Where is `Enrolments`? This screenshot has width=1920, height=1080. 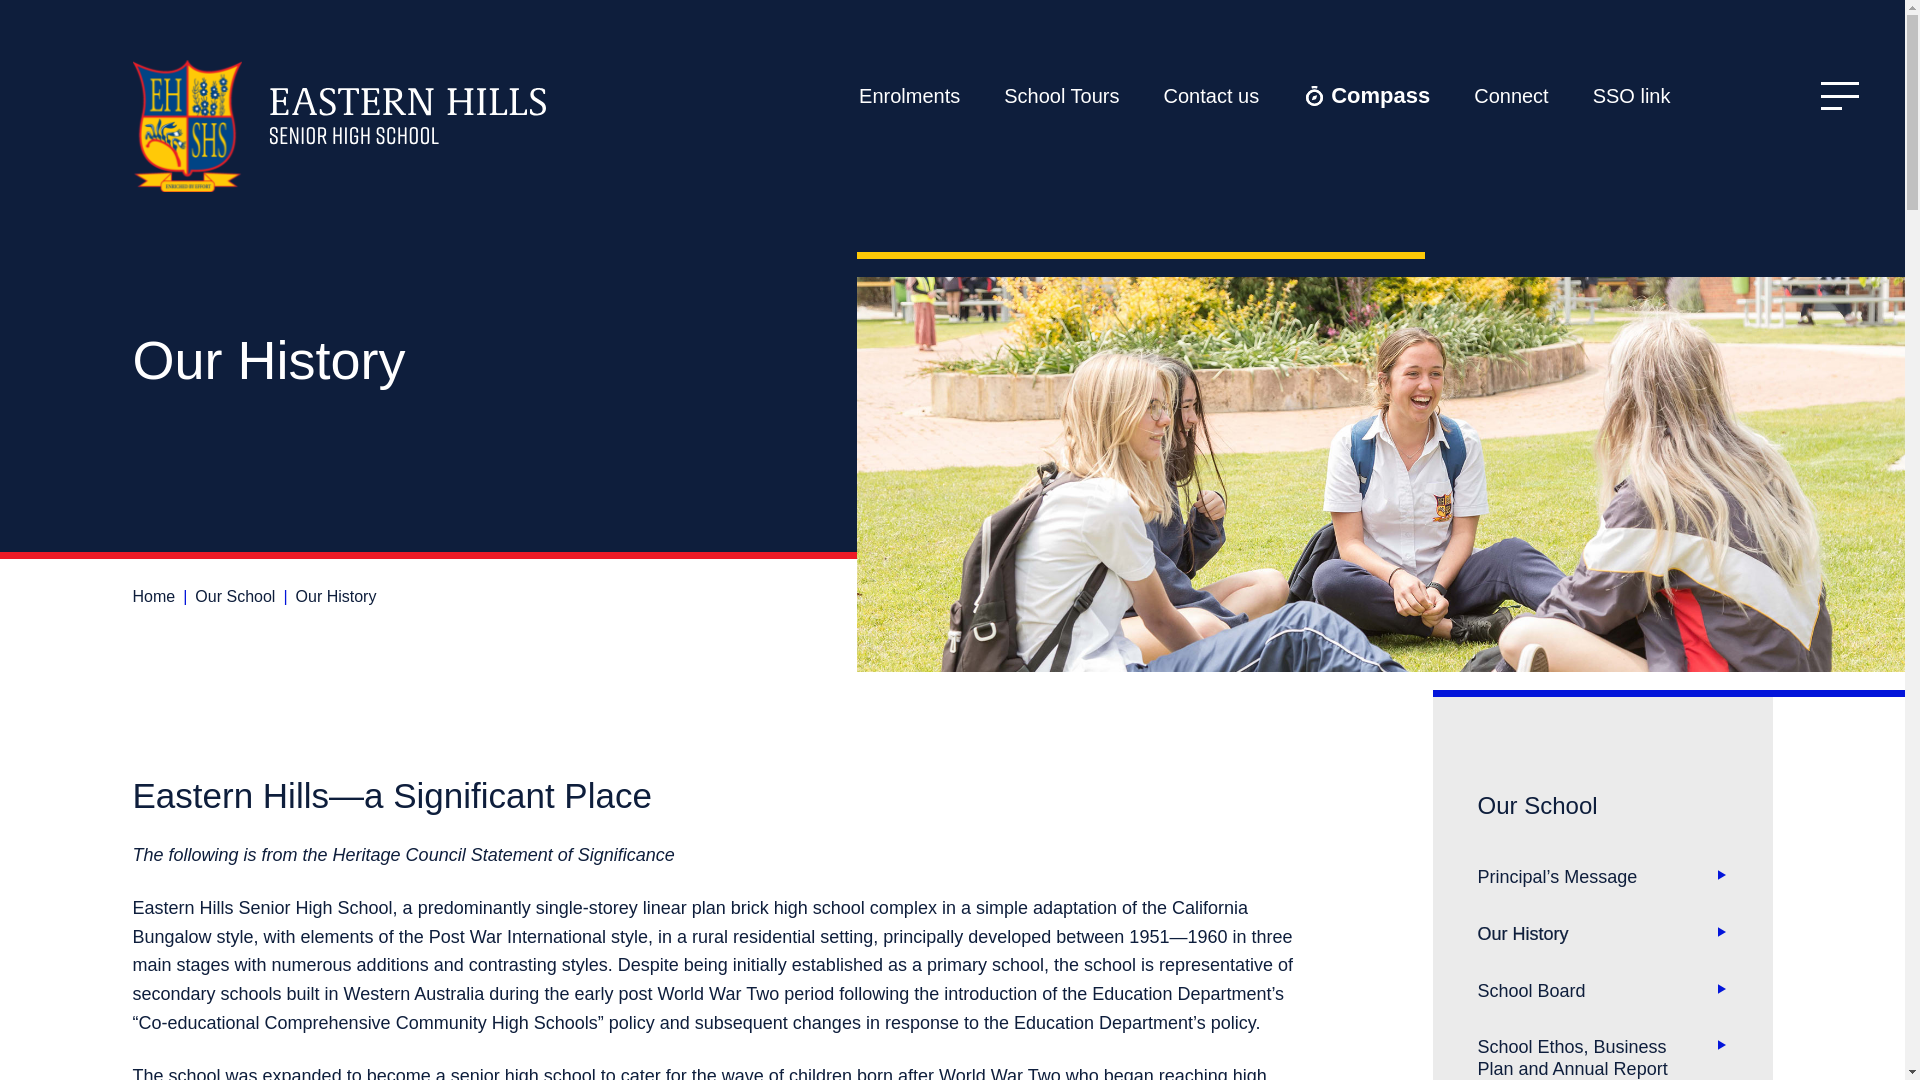
Enrolments is located at coordinates (909, 96).